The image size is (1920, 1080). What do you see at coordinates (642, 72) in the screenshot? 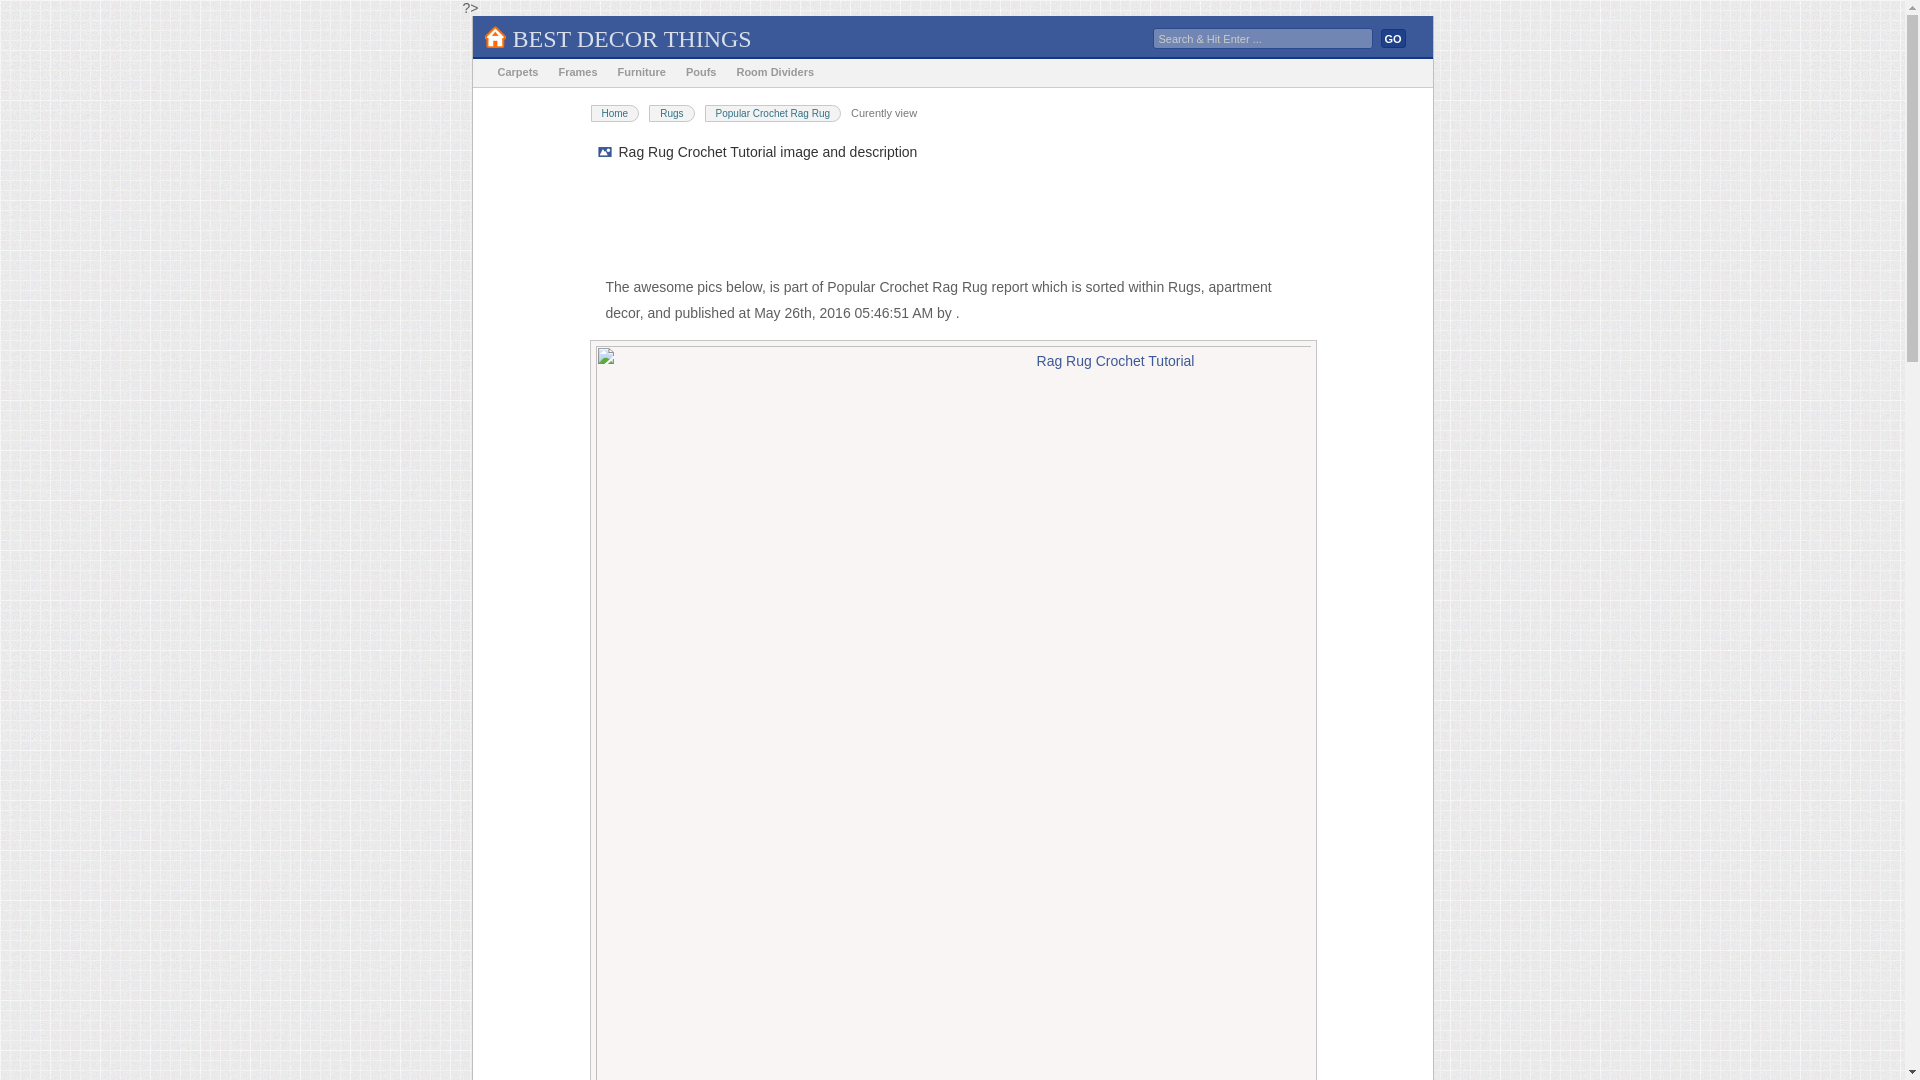
I see `Furniture` at bounding box center [642, 72].